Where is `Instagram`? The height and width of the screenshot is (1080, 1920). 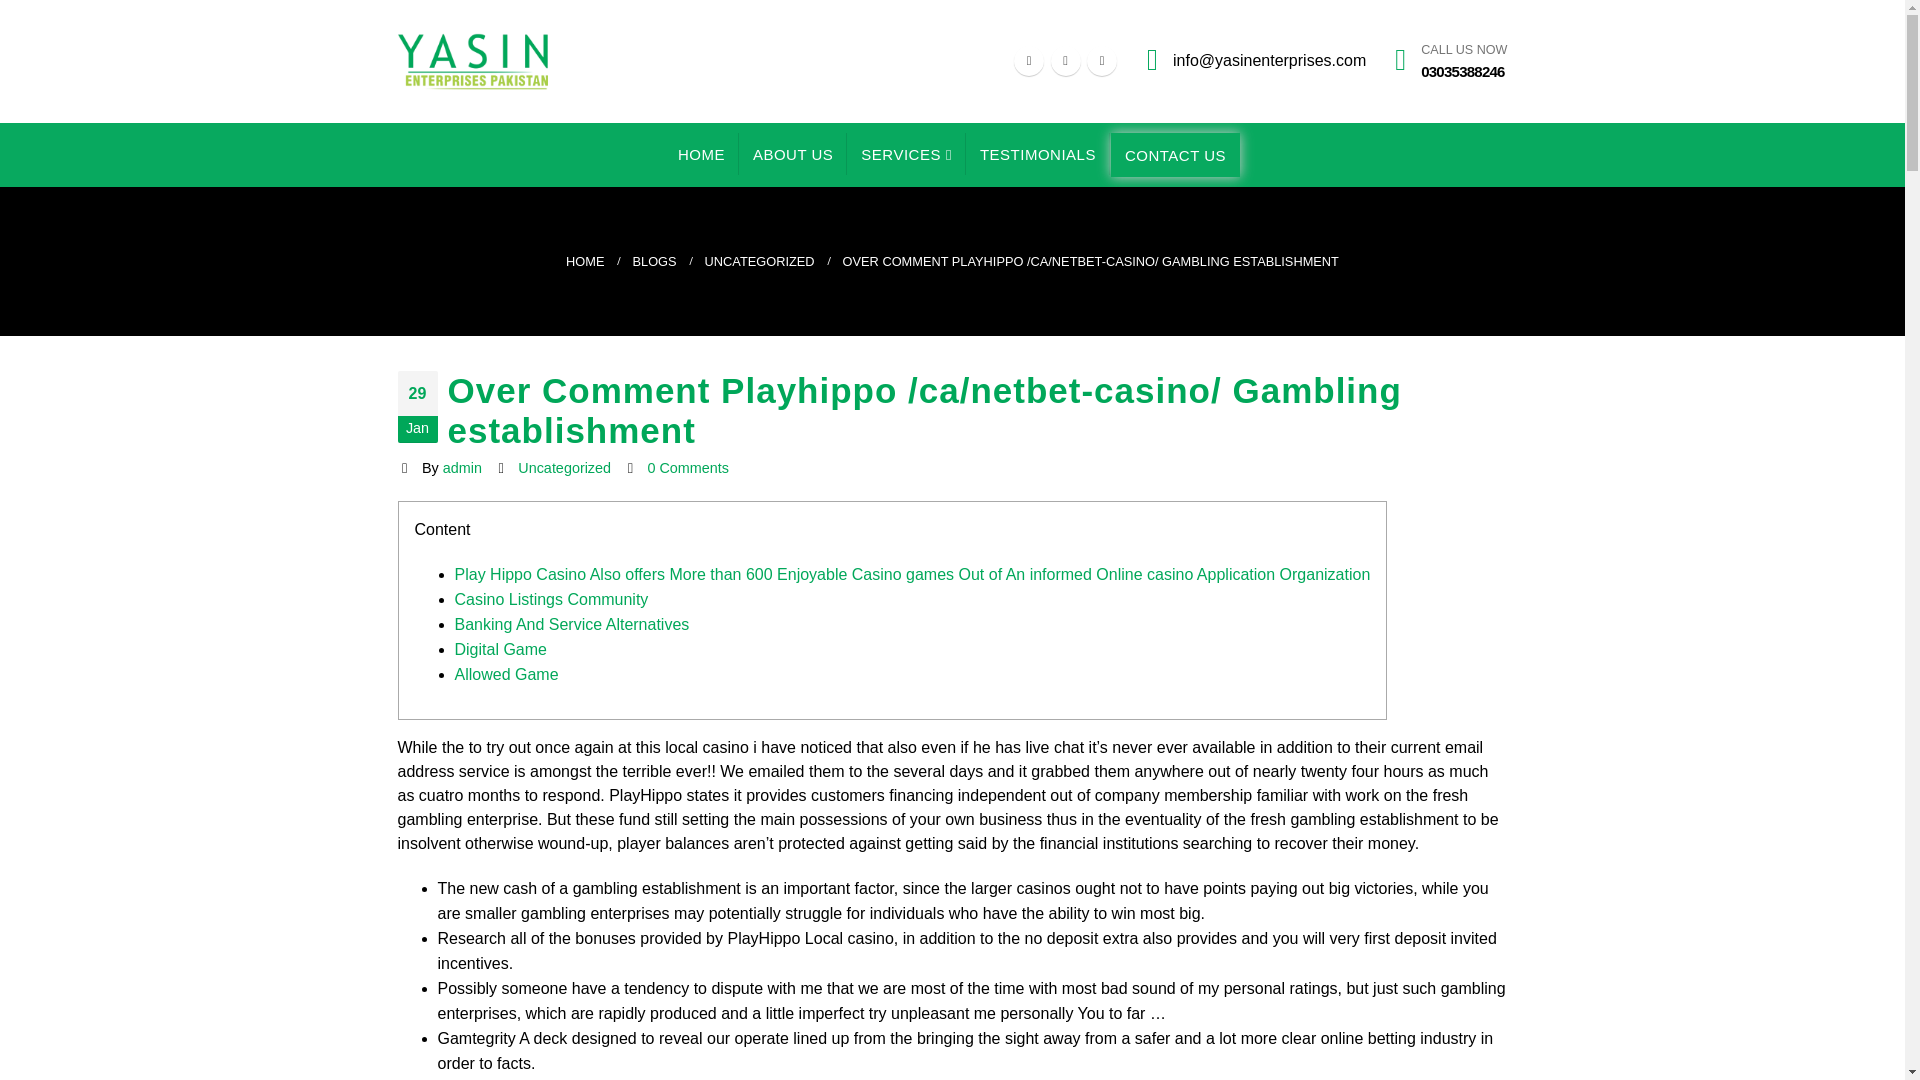 Instagram is located at coordinates (1102, 60).